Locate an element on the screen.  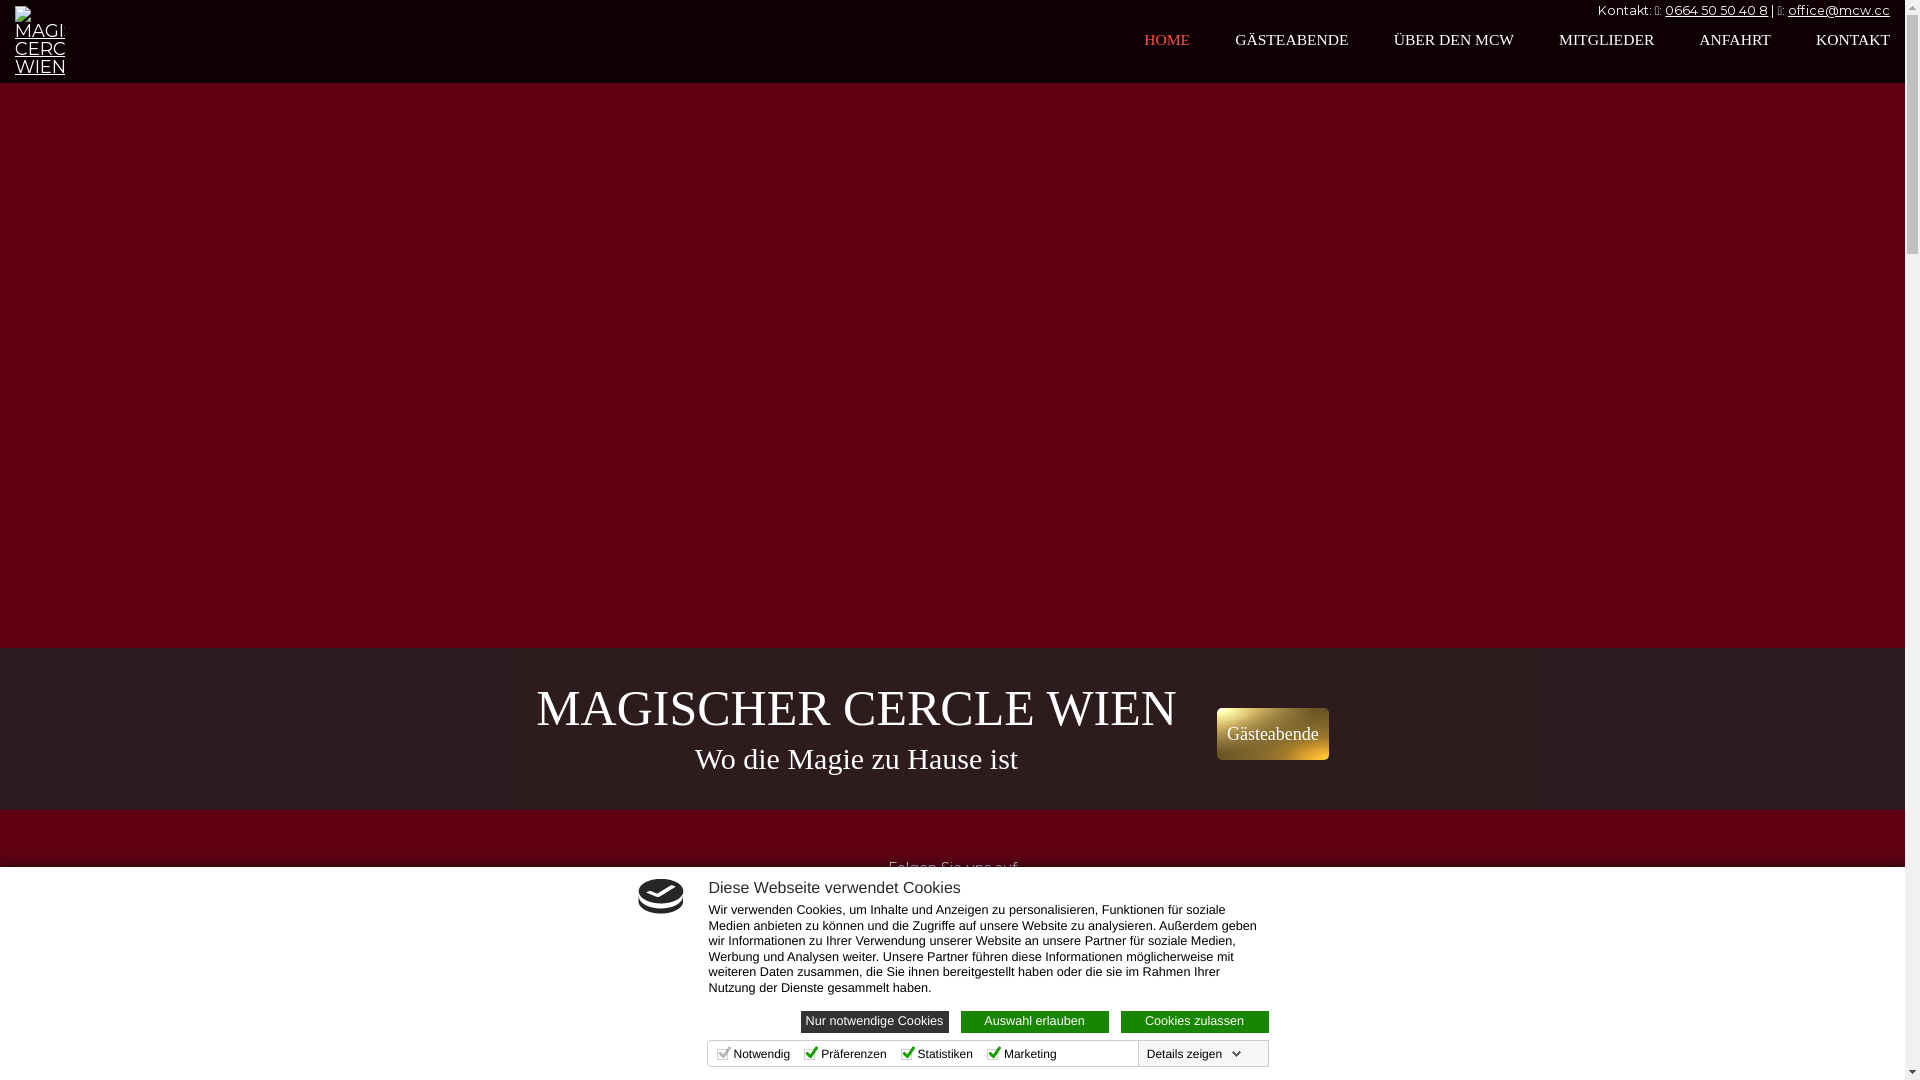
KONTAKT is located at coordinates (1853, 40).